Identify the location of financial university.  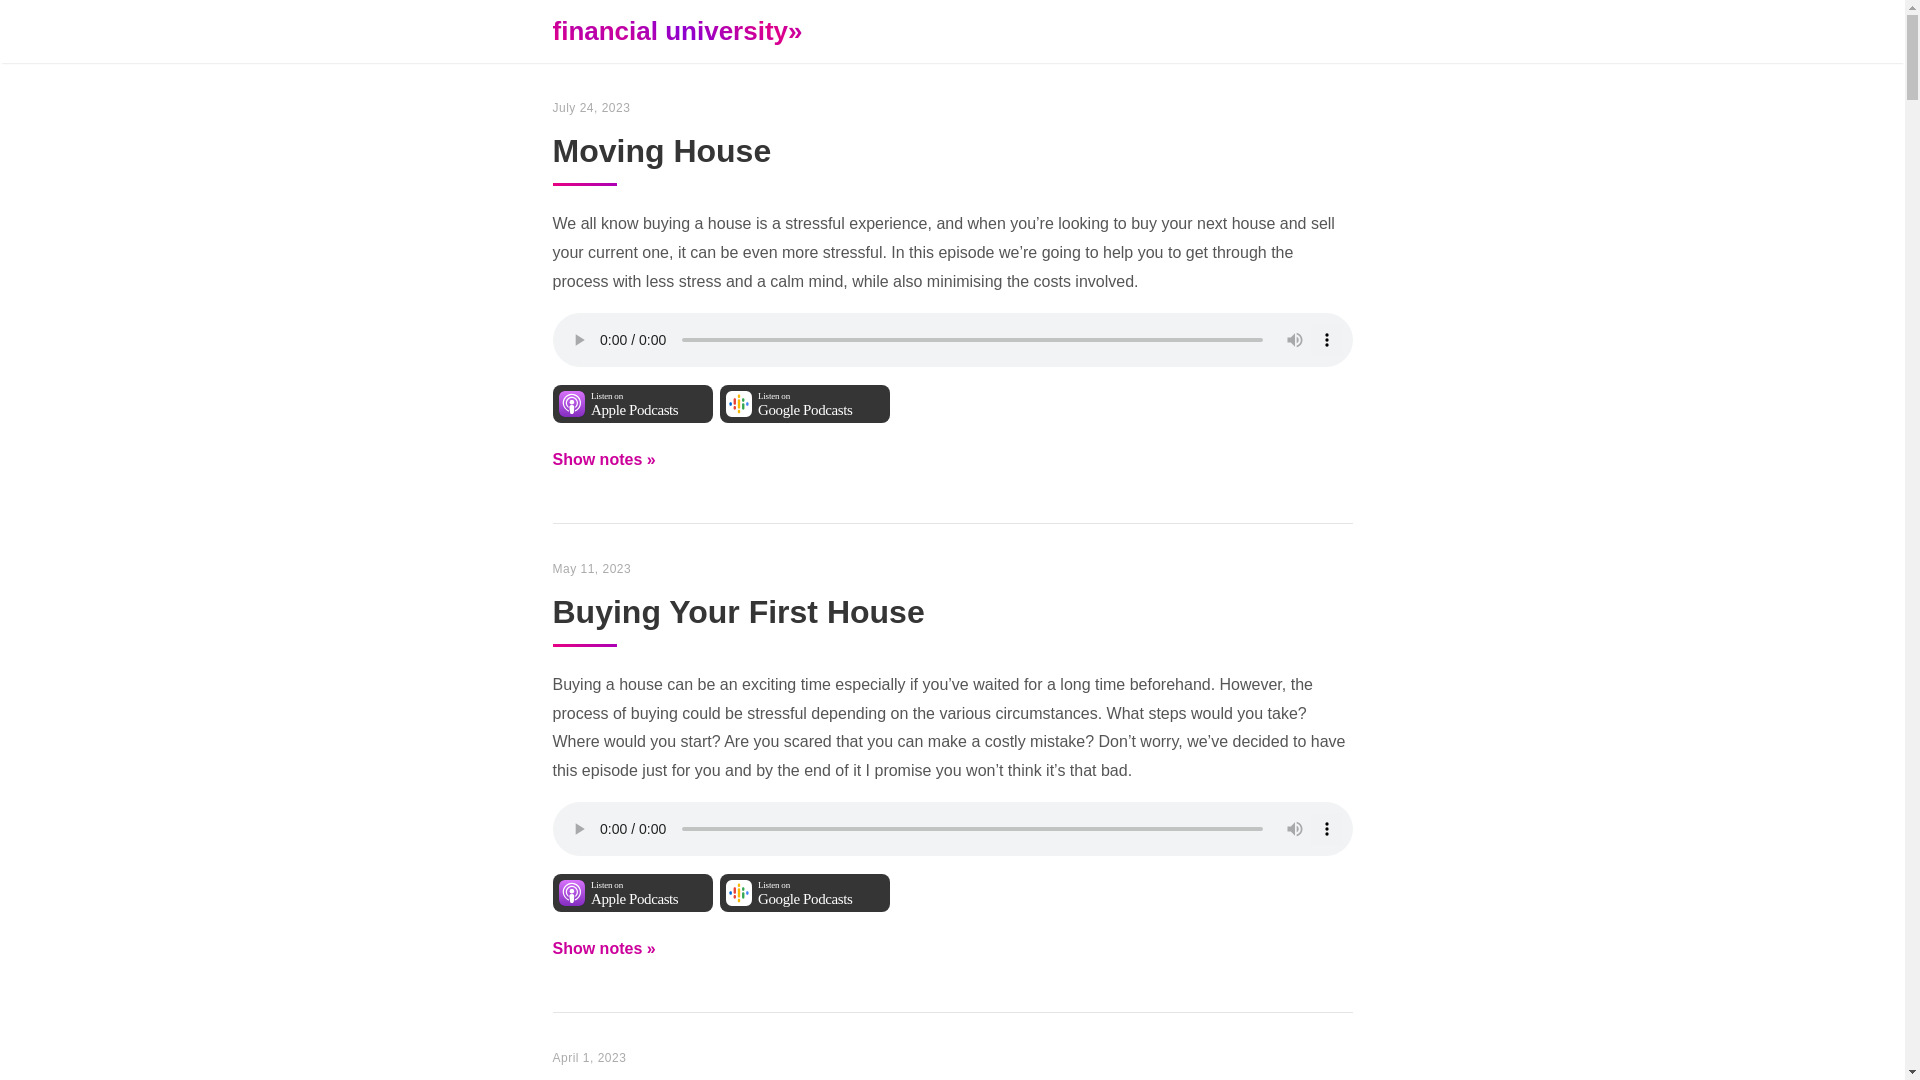
(805, 892).